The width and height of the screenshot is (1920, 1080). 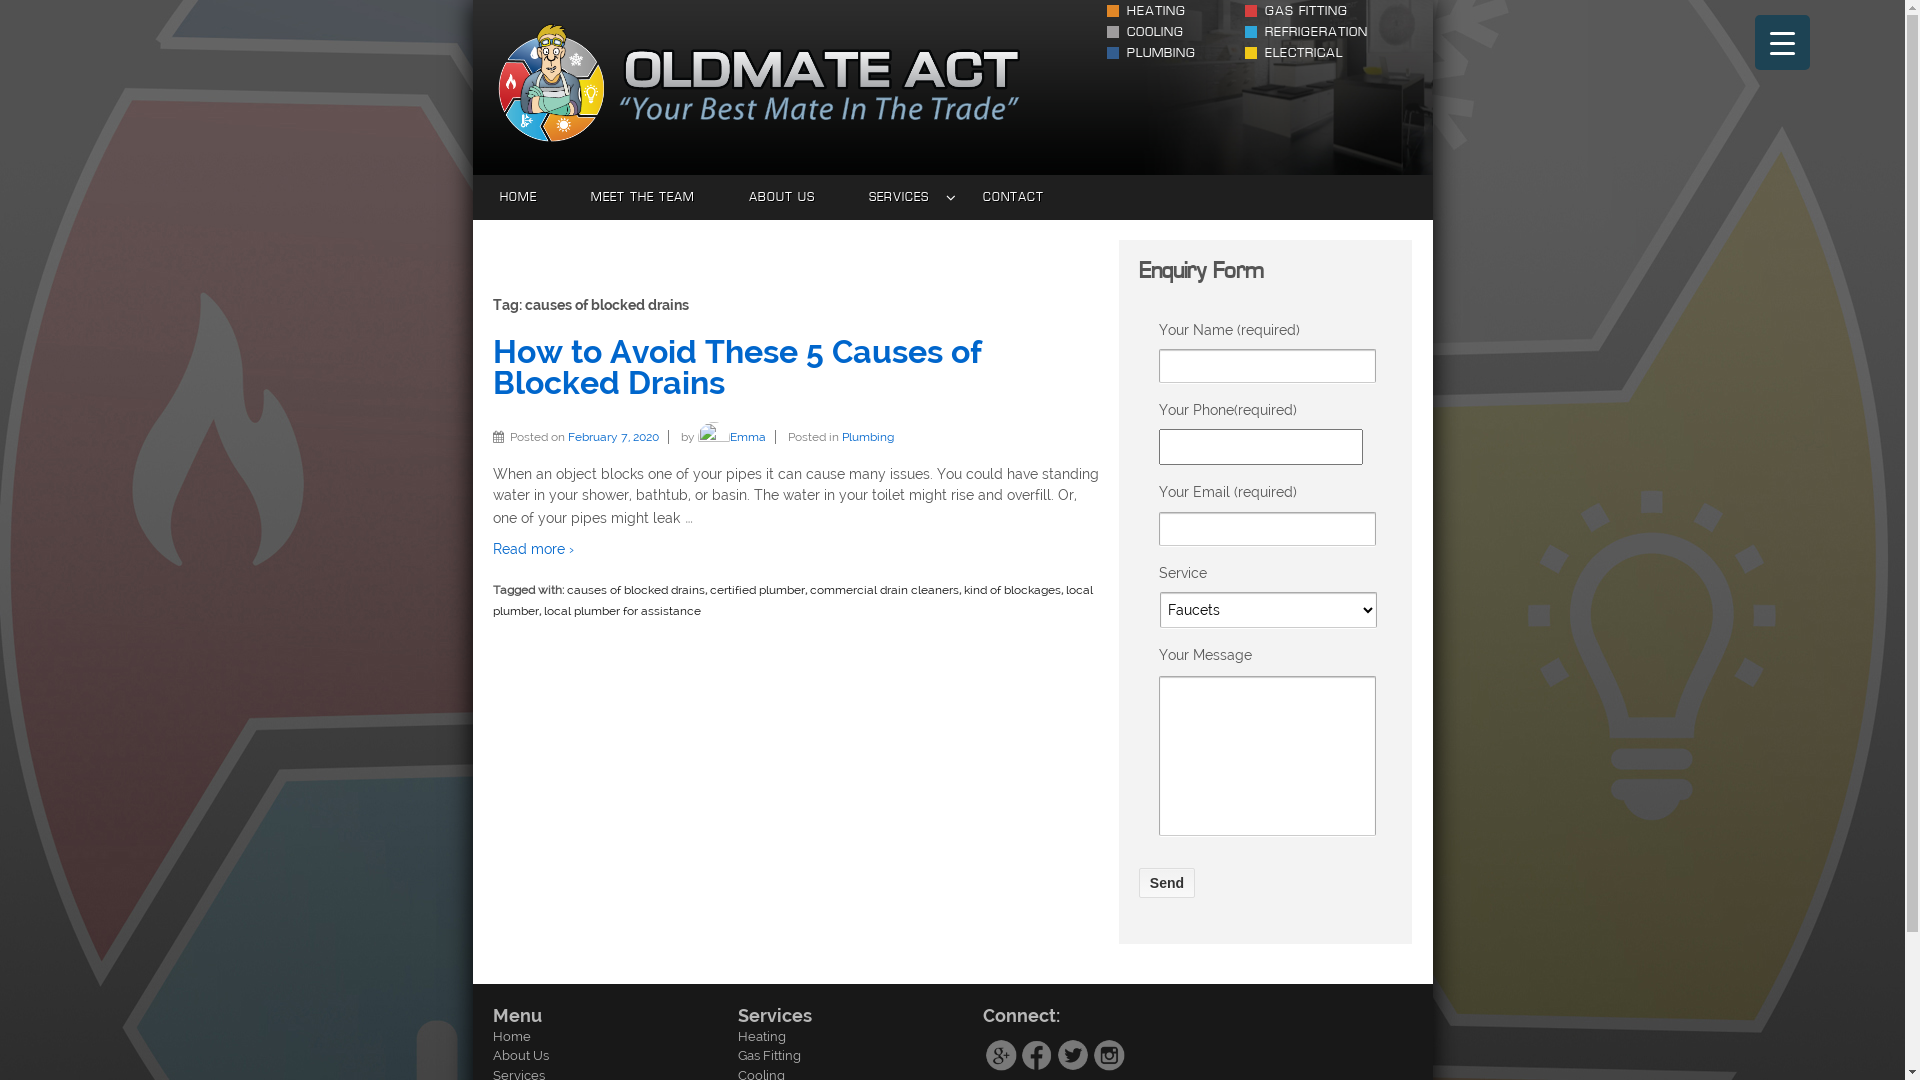 What do you see at coordinates (884, 590) in the screenshot?
I see `commercial drain cleaners` at bounding box center [884, 590].